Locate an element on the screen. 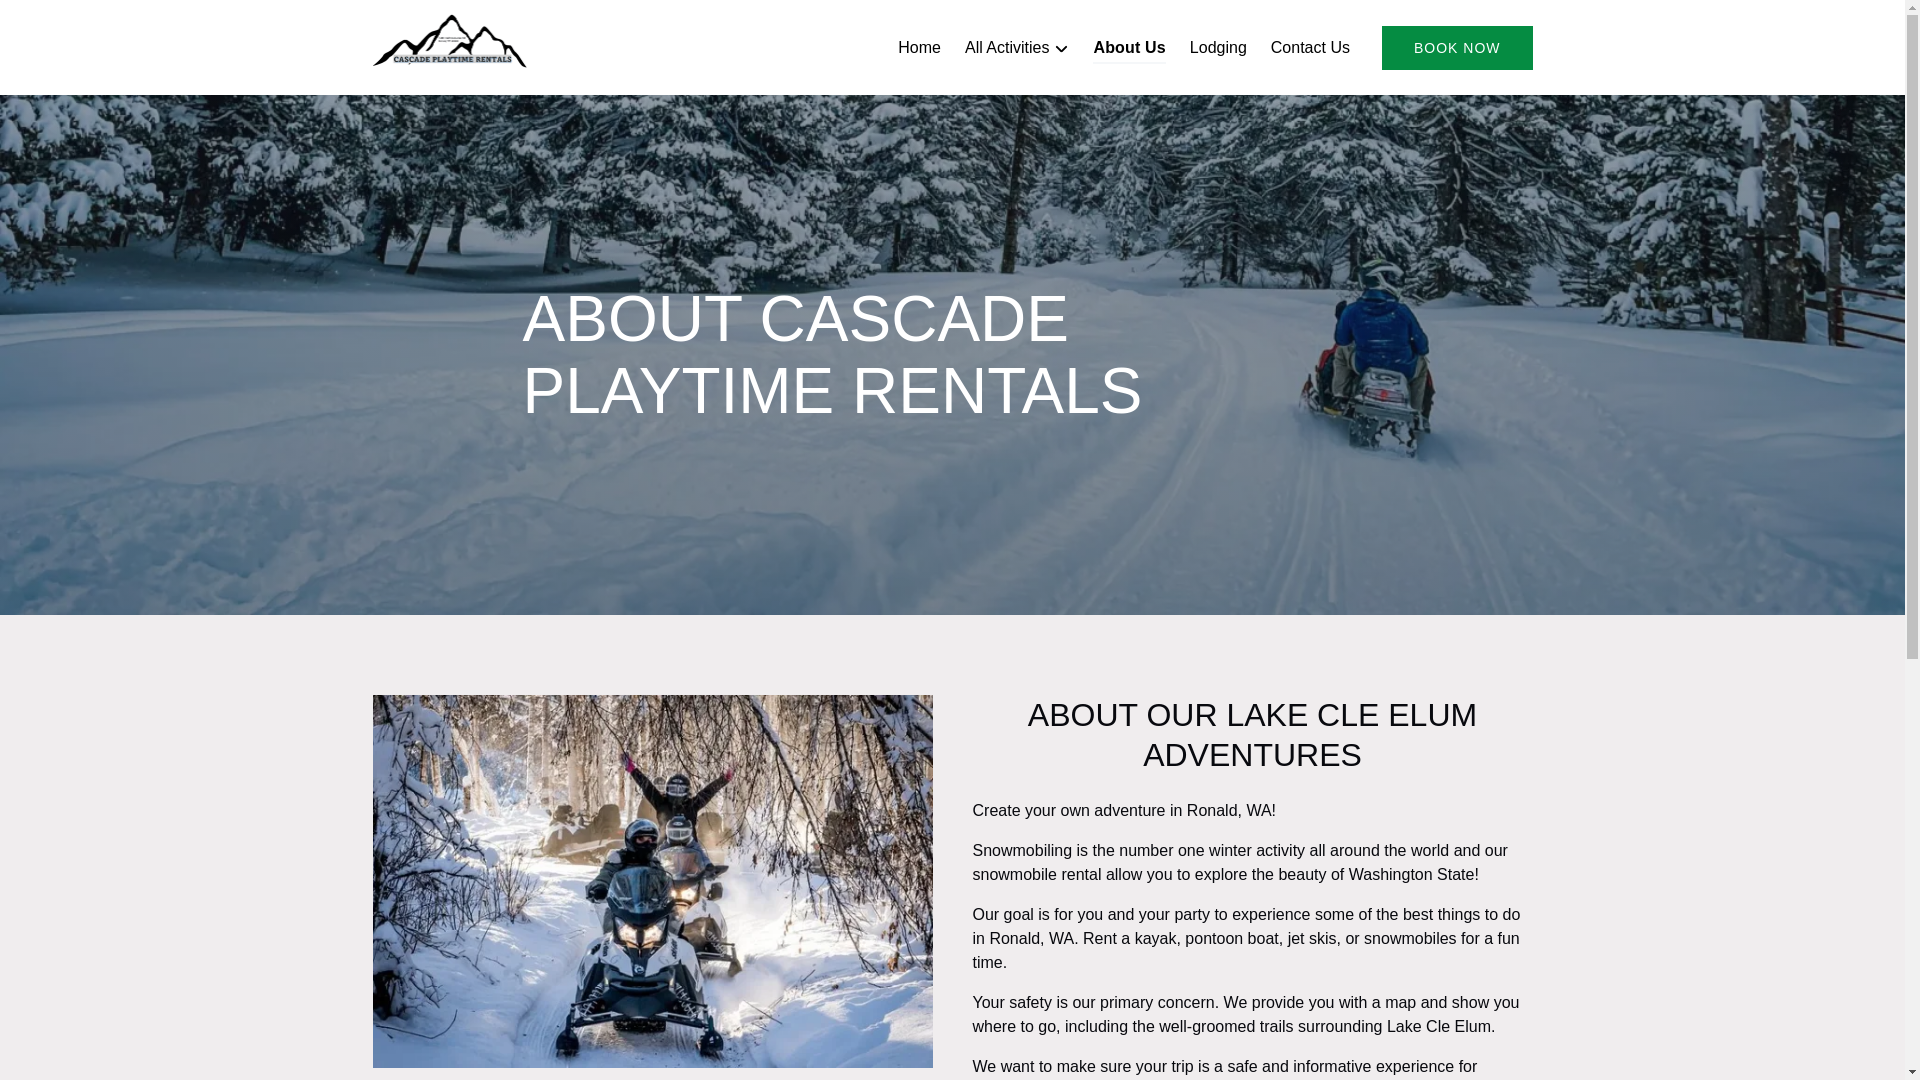 Image resolution: width=1920 pixels, height=1080 pixels. Lodging is located at coordinates (1218, 48).